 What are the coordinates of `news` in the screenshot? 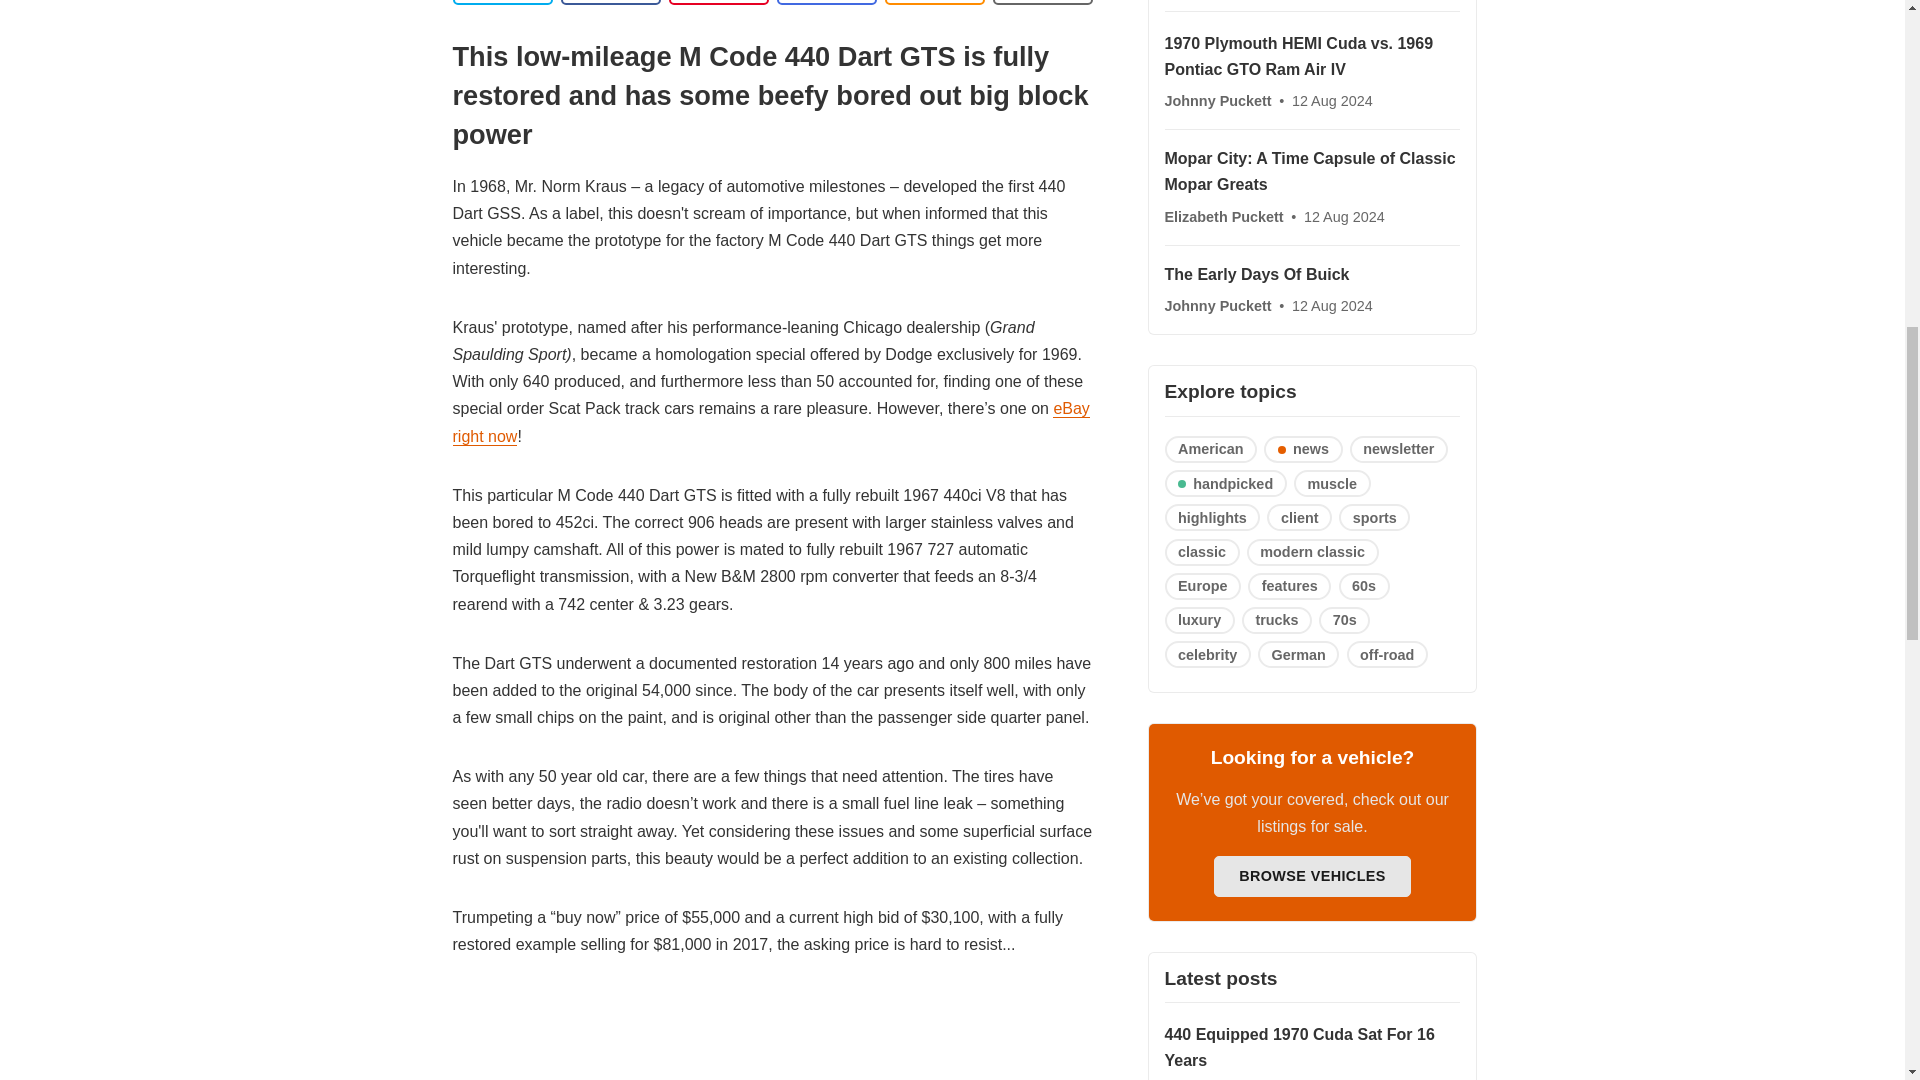 It's located at (1302, 450).